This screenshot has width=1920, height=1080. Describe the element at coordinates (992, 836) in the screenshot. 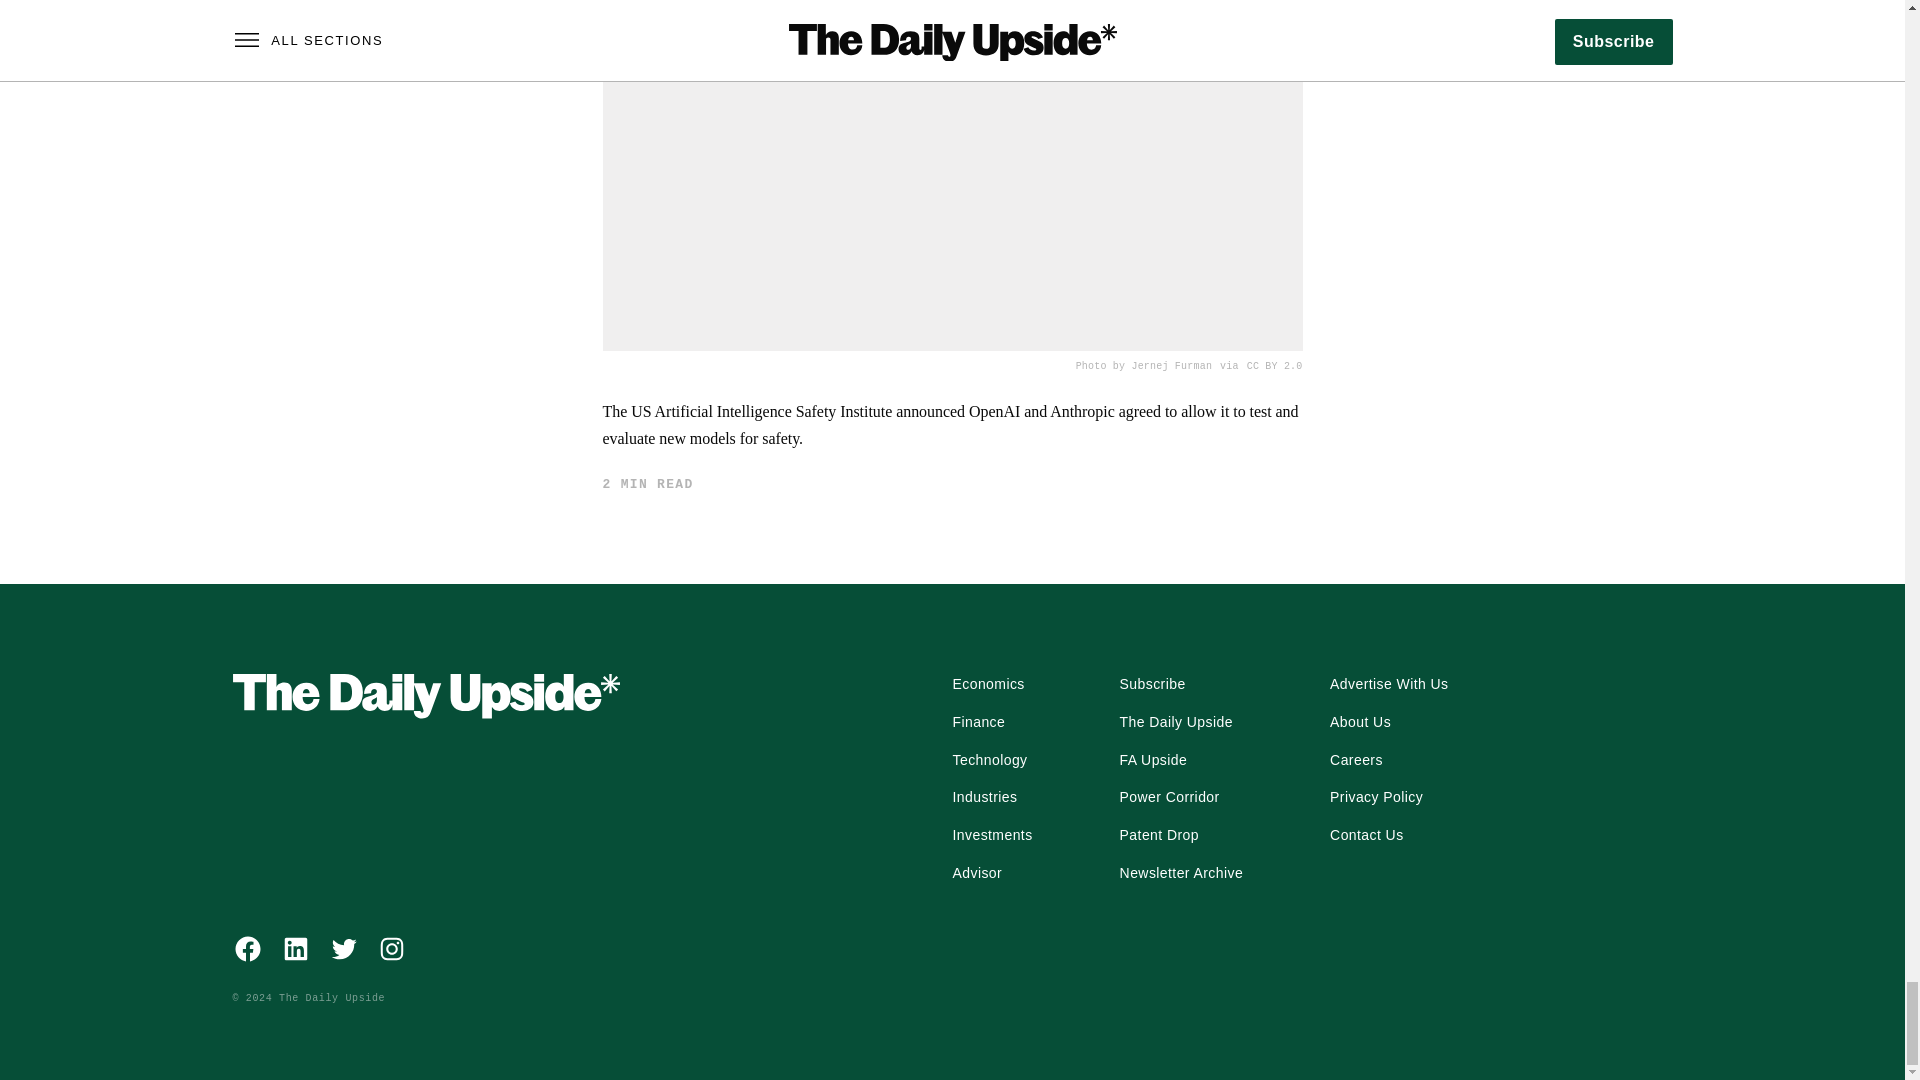

I see `Investment articles` at that location.